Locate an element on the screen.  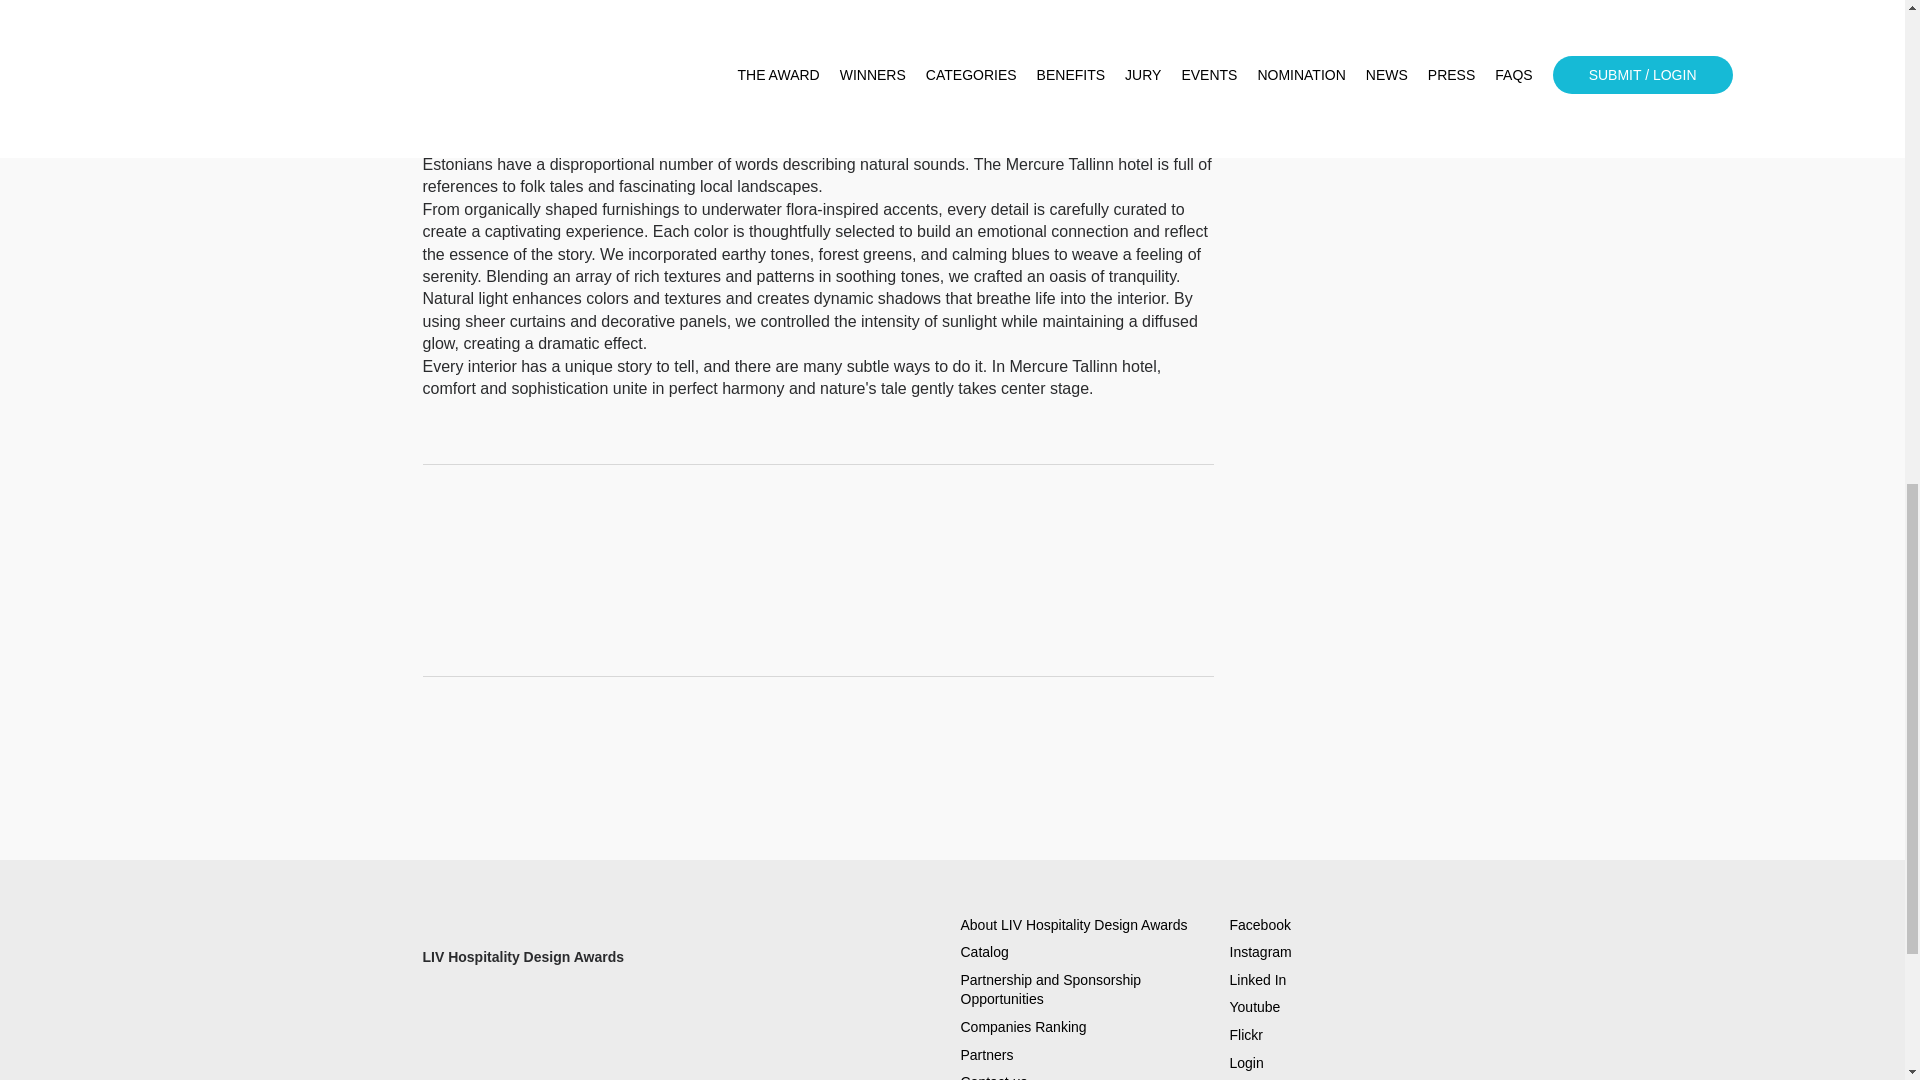
Partners is located at coordinates (986, 1054).